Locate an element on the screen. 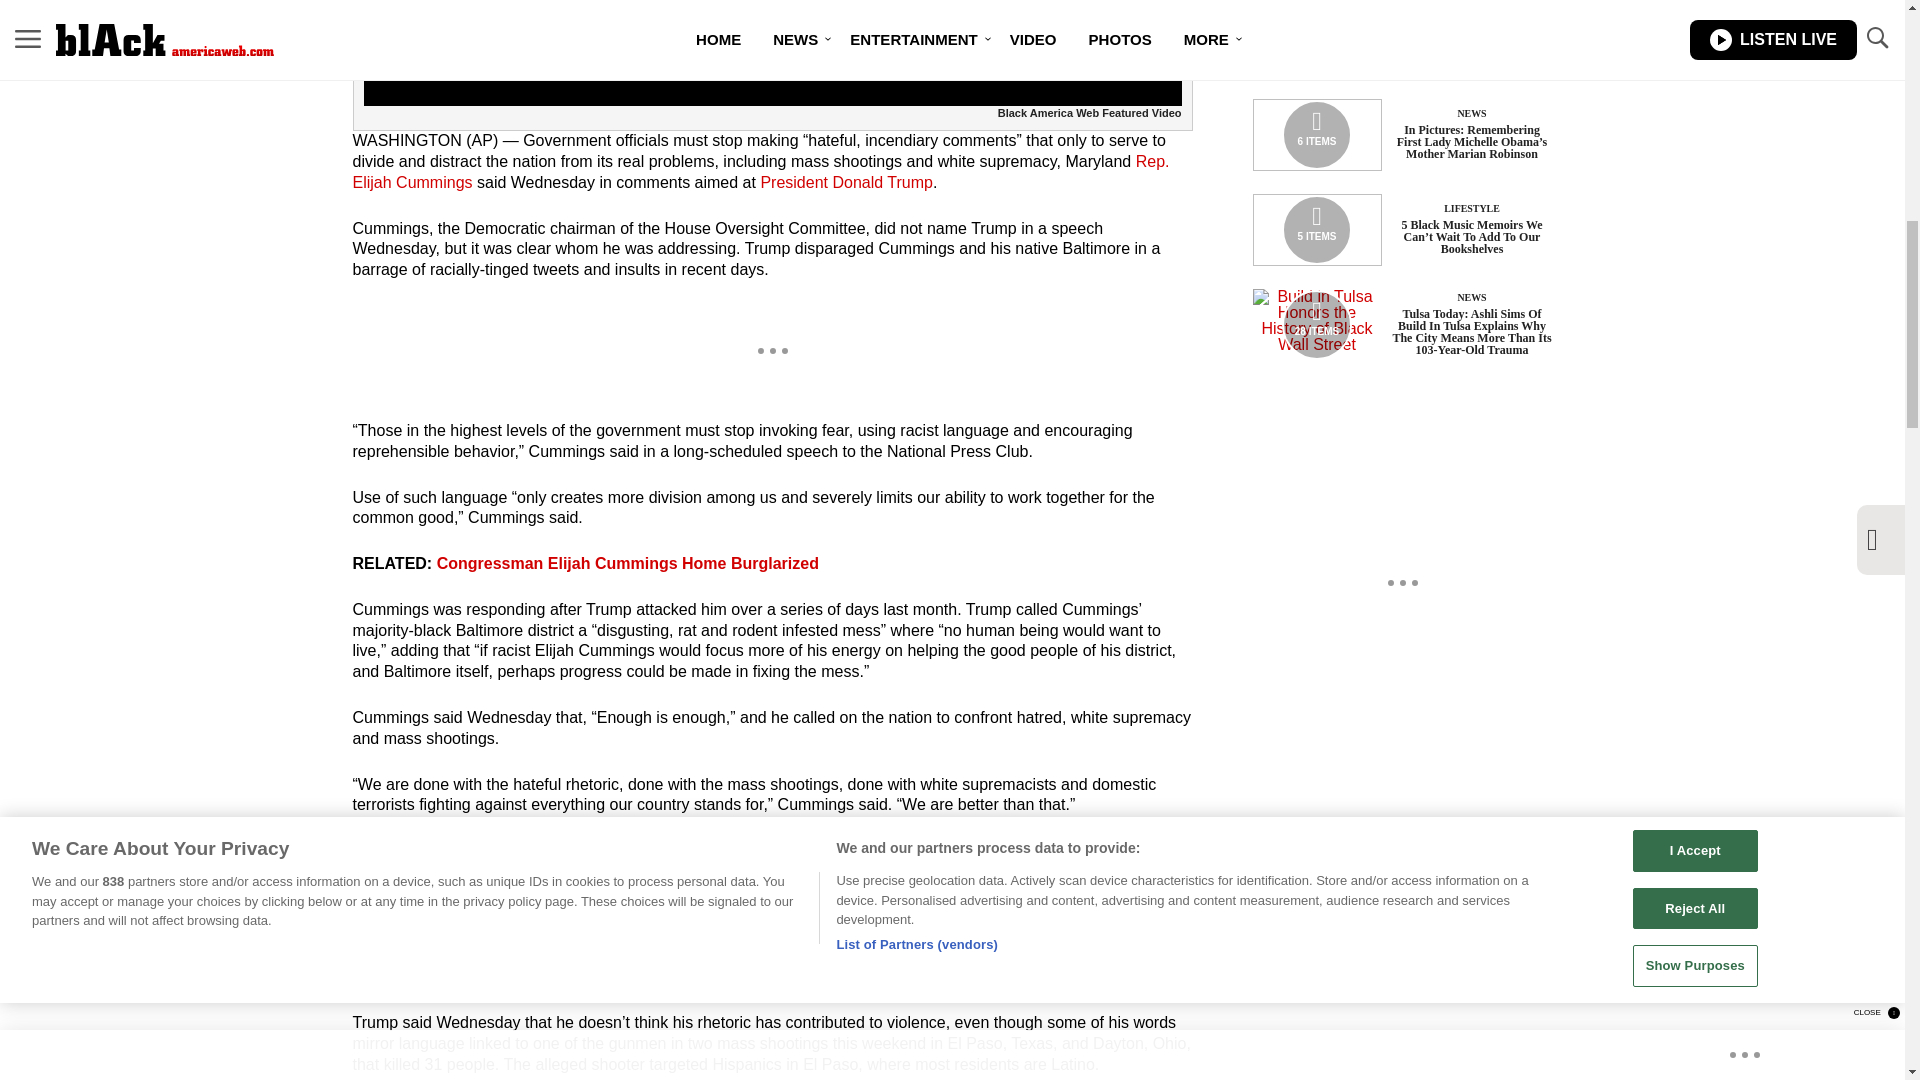 The image size is (1920, 1080). Media Playlist is located at coordinates (1316, 40).